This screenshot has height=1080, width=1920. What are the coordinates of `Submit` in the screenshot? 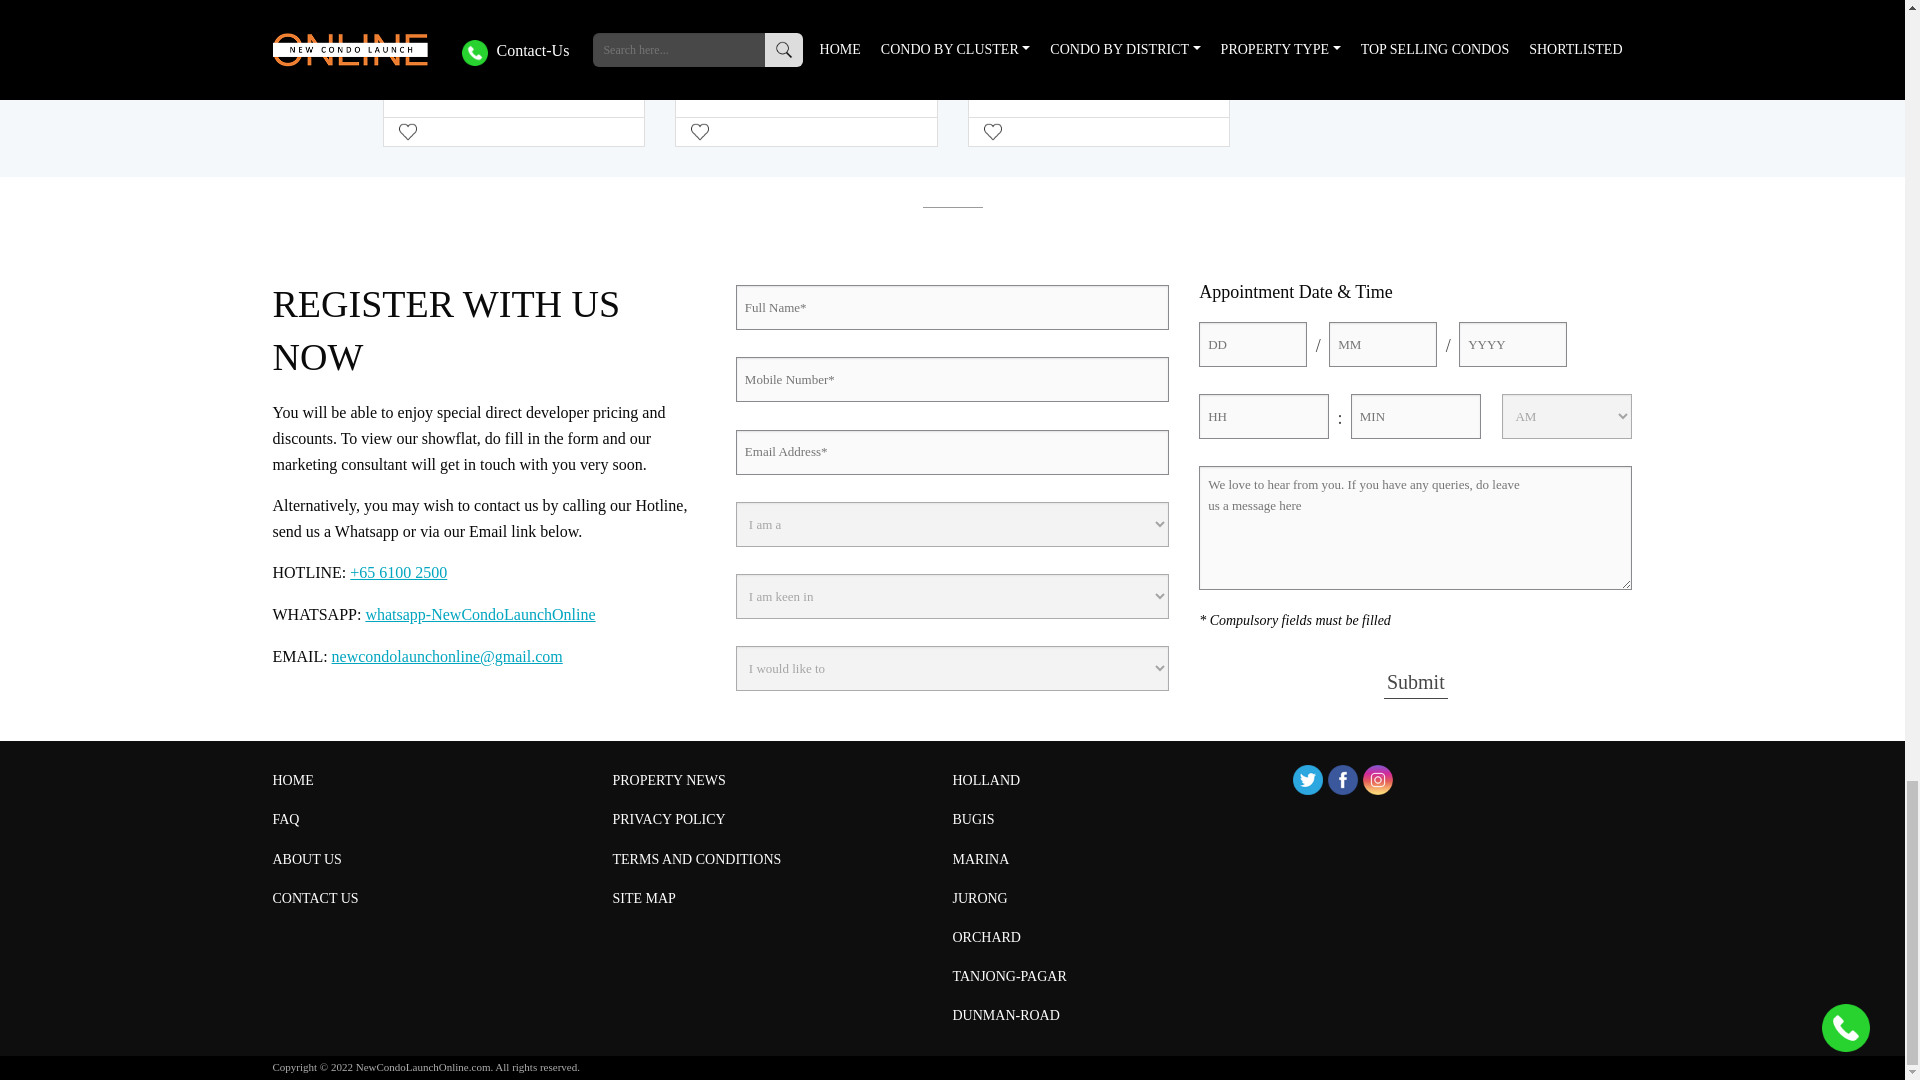 It's located at (1416, 682).